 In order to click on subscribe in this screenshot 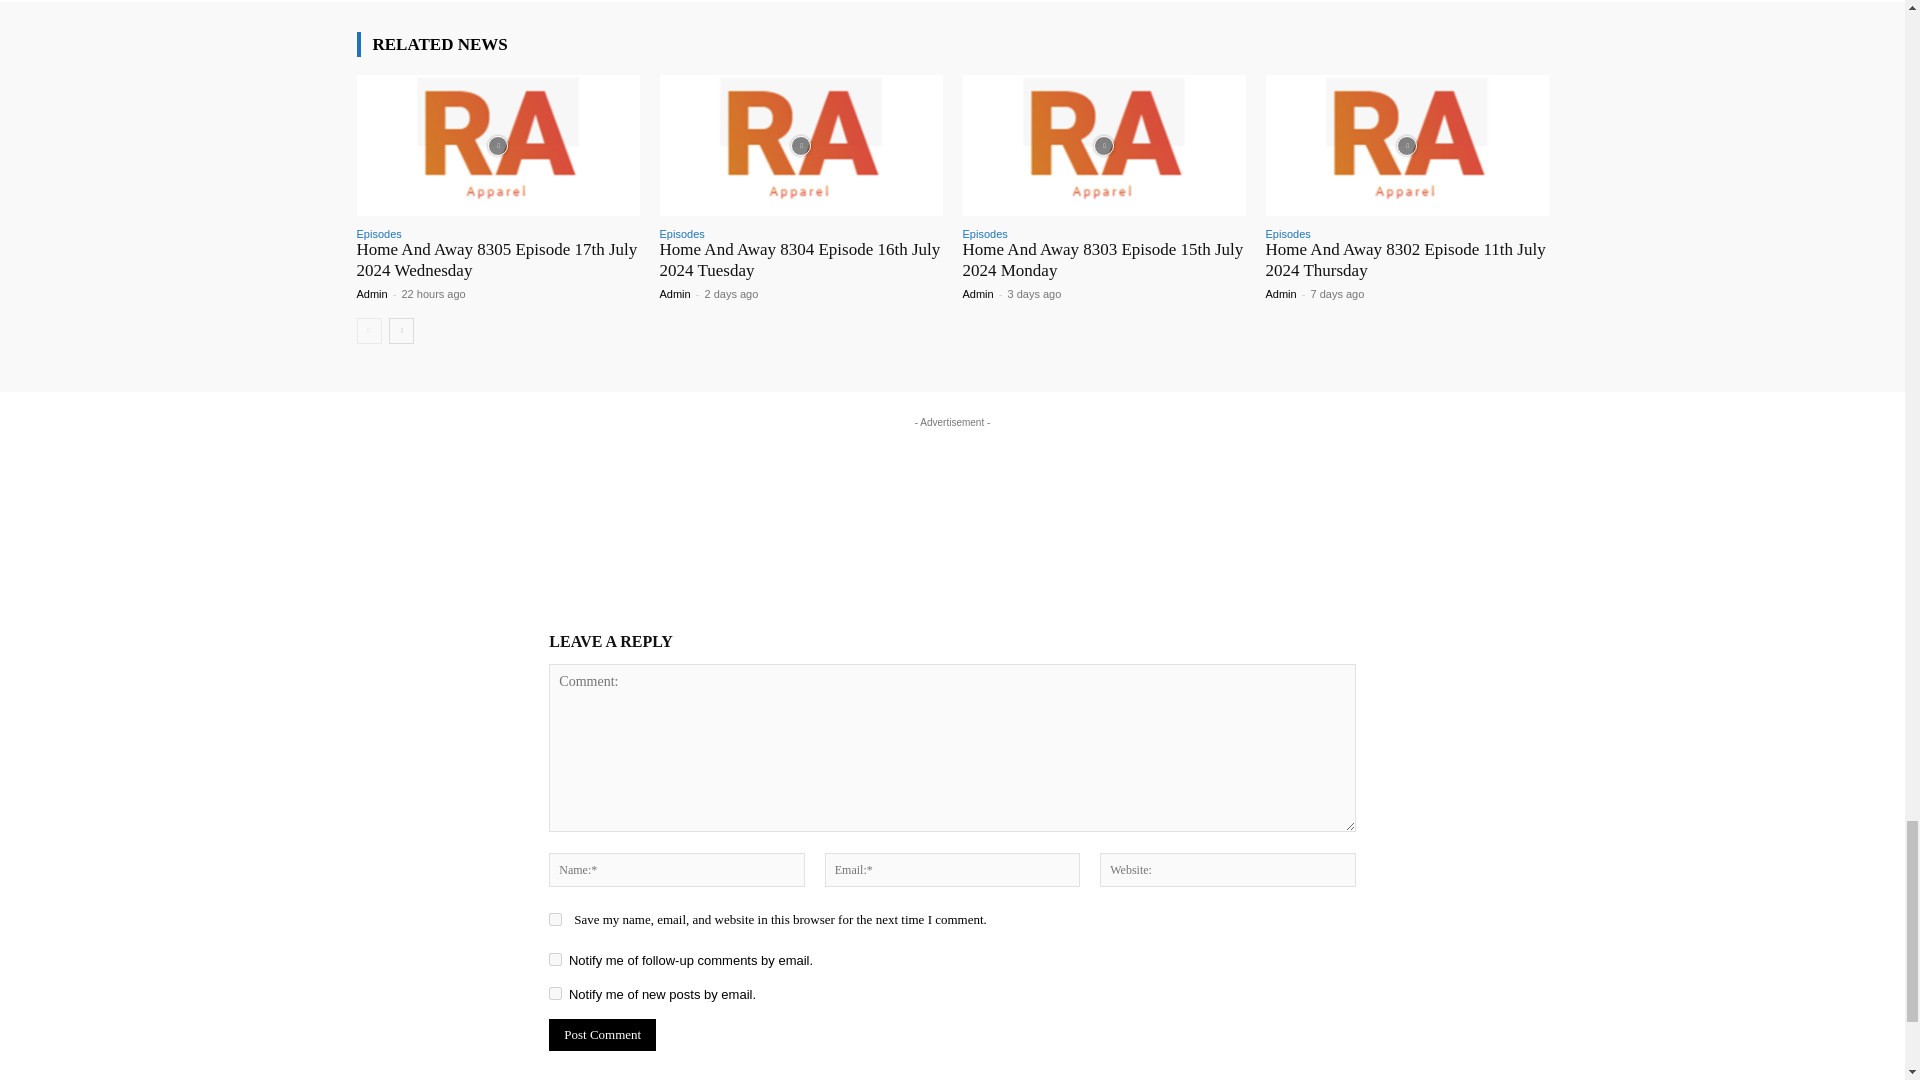, I will do `click(556, 958)`.